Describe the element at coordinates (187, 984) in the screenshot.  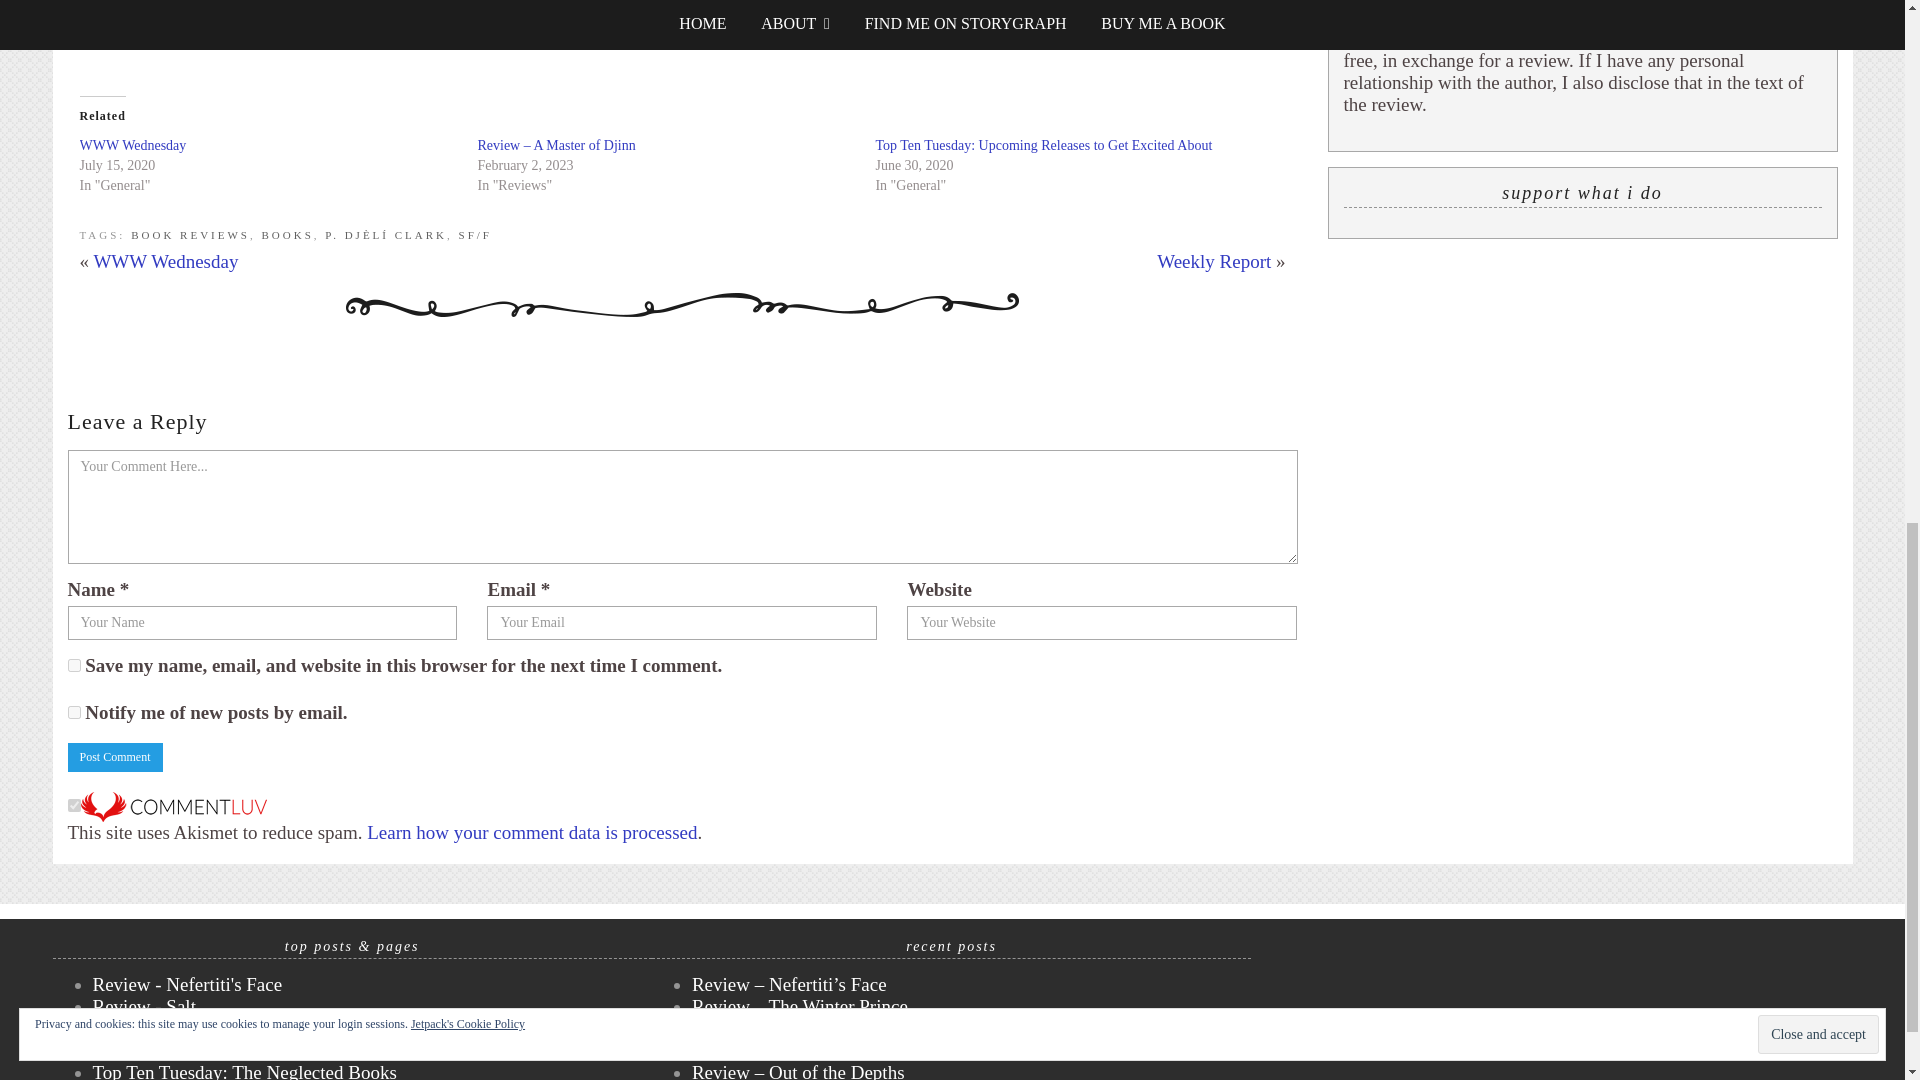
I see `Review - Nefertiti's Face` at that location.